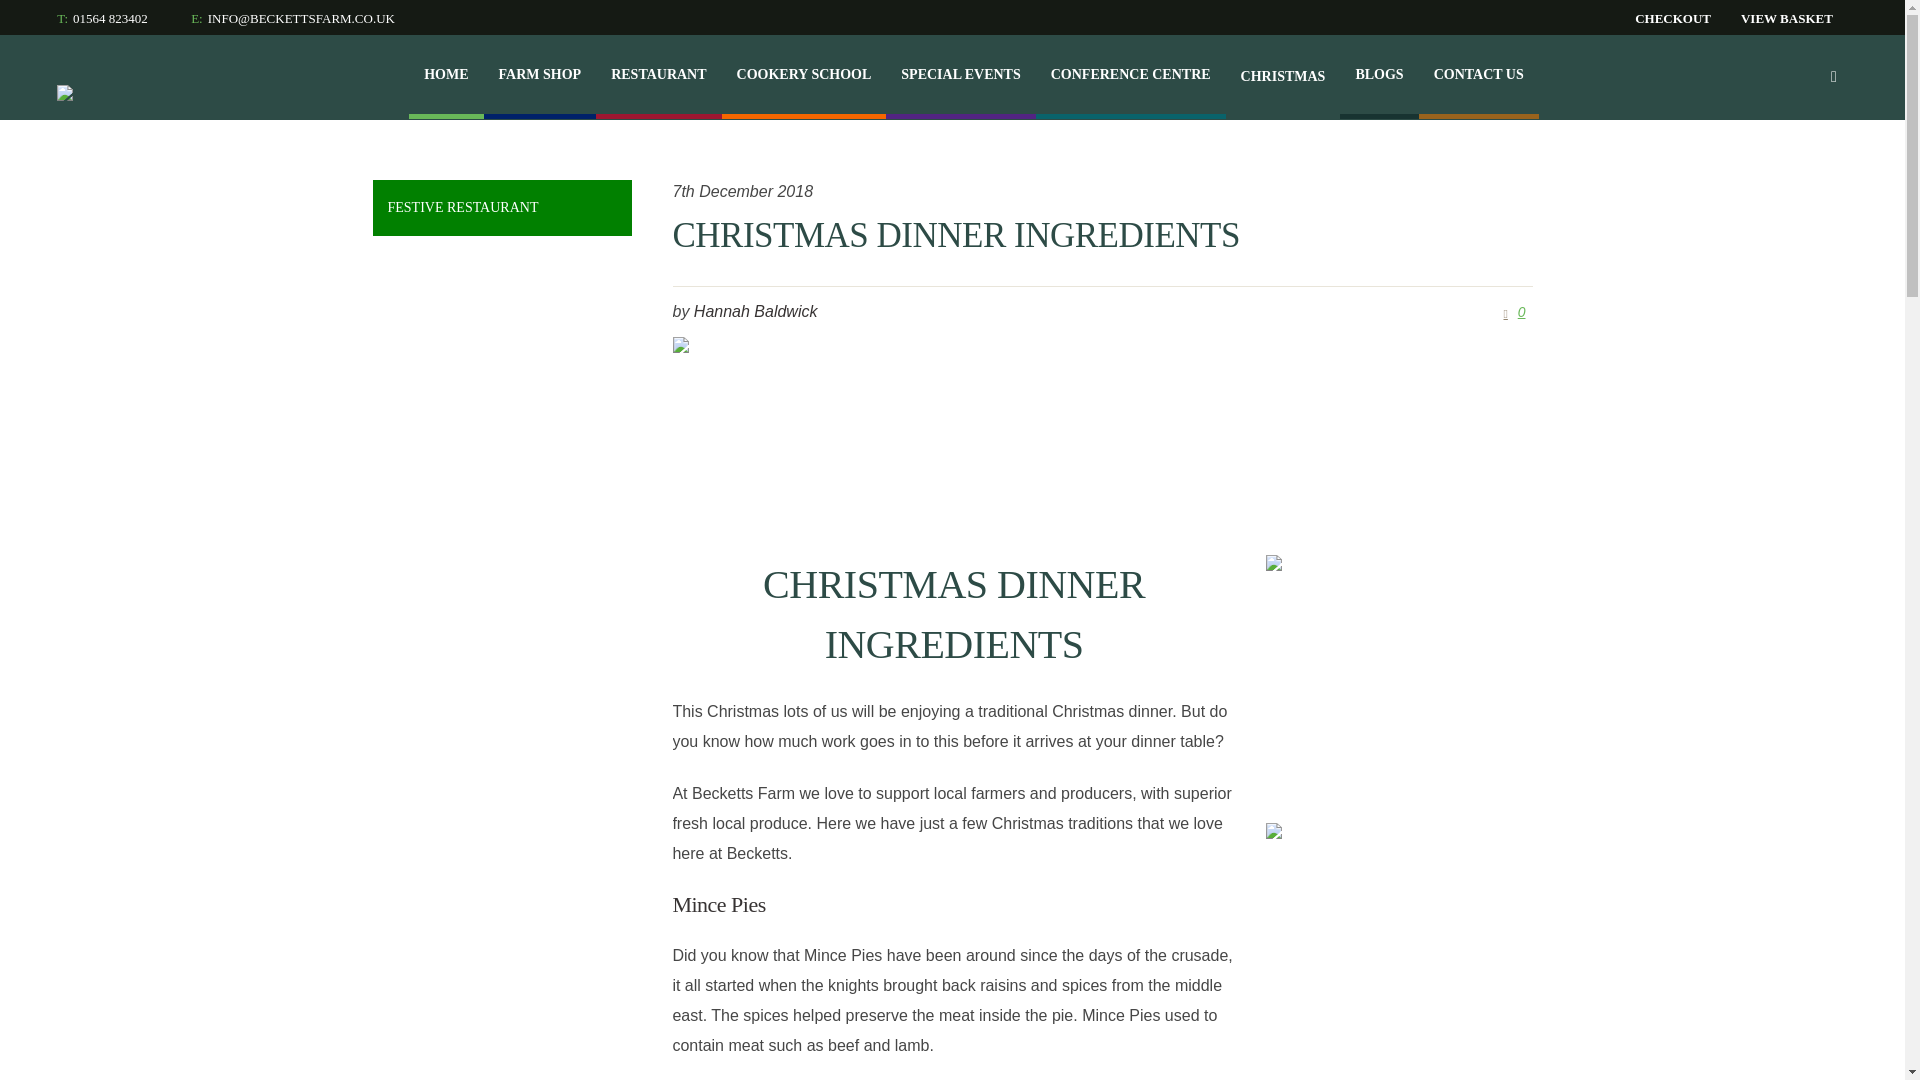 The height and width of the screenshot is (1080, 1920). What do you see at coordinates (292, 18) in the screenshot?
I see `Call Us` at bounding box center [292, 18].